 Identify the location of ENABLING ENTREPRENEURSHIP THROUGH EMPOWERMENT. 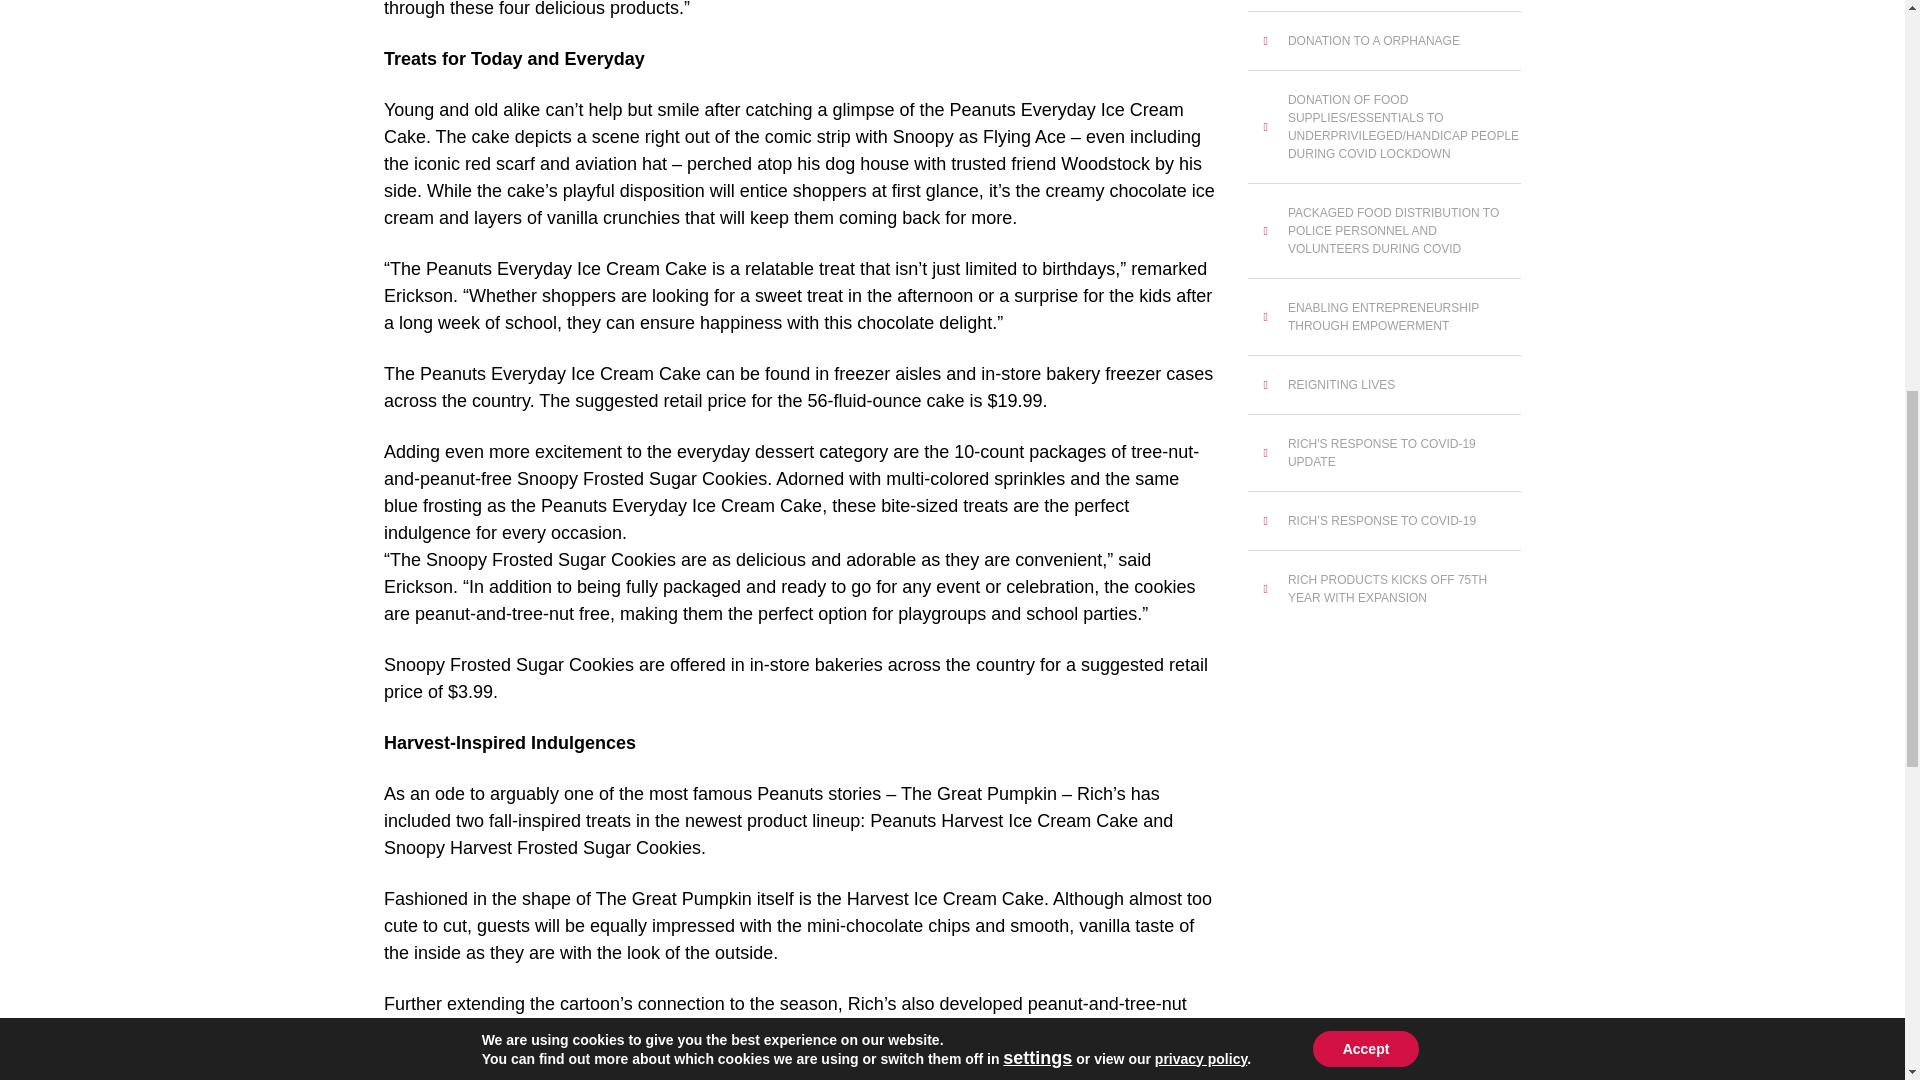
(1385, 316).